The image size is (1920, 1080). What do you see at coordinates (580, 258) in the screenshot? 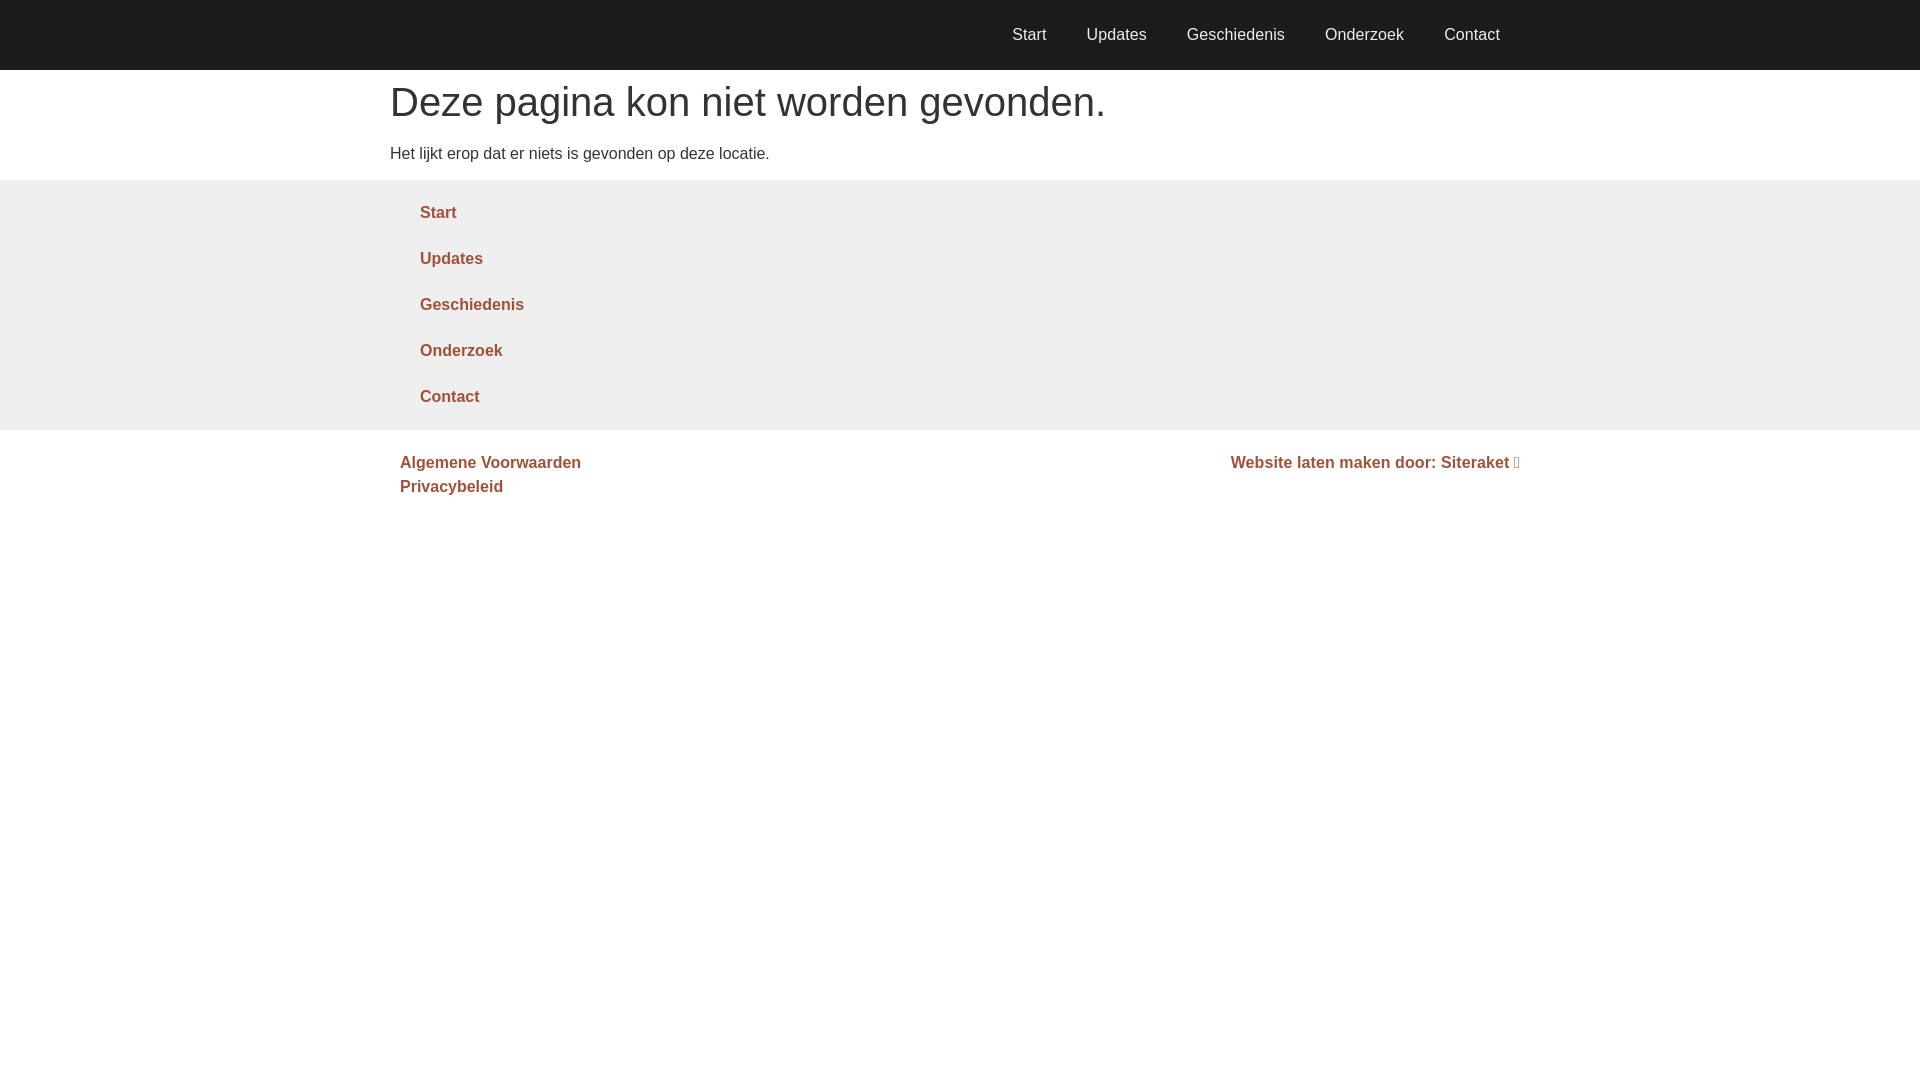
I see `Updates` at bounding box center [580, 258].